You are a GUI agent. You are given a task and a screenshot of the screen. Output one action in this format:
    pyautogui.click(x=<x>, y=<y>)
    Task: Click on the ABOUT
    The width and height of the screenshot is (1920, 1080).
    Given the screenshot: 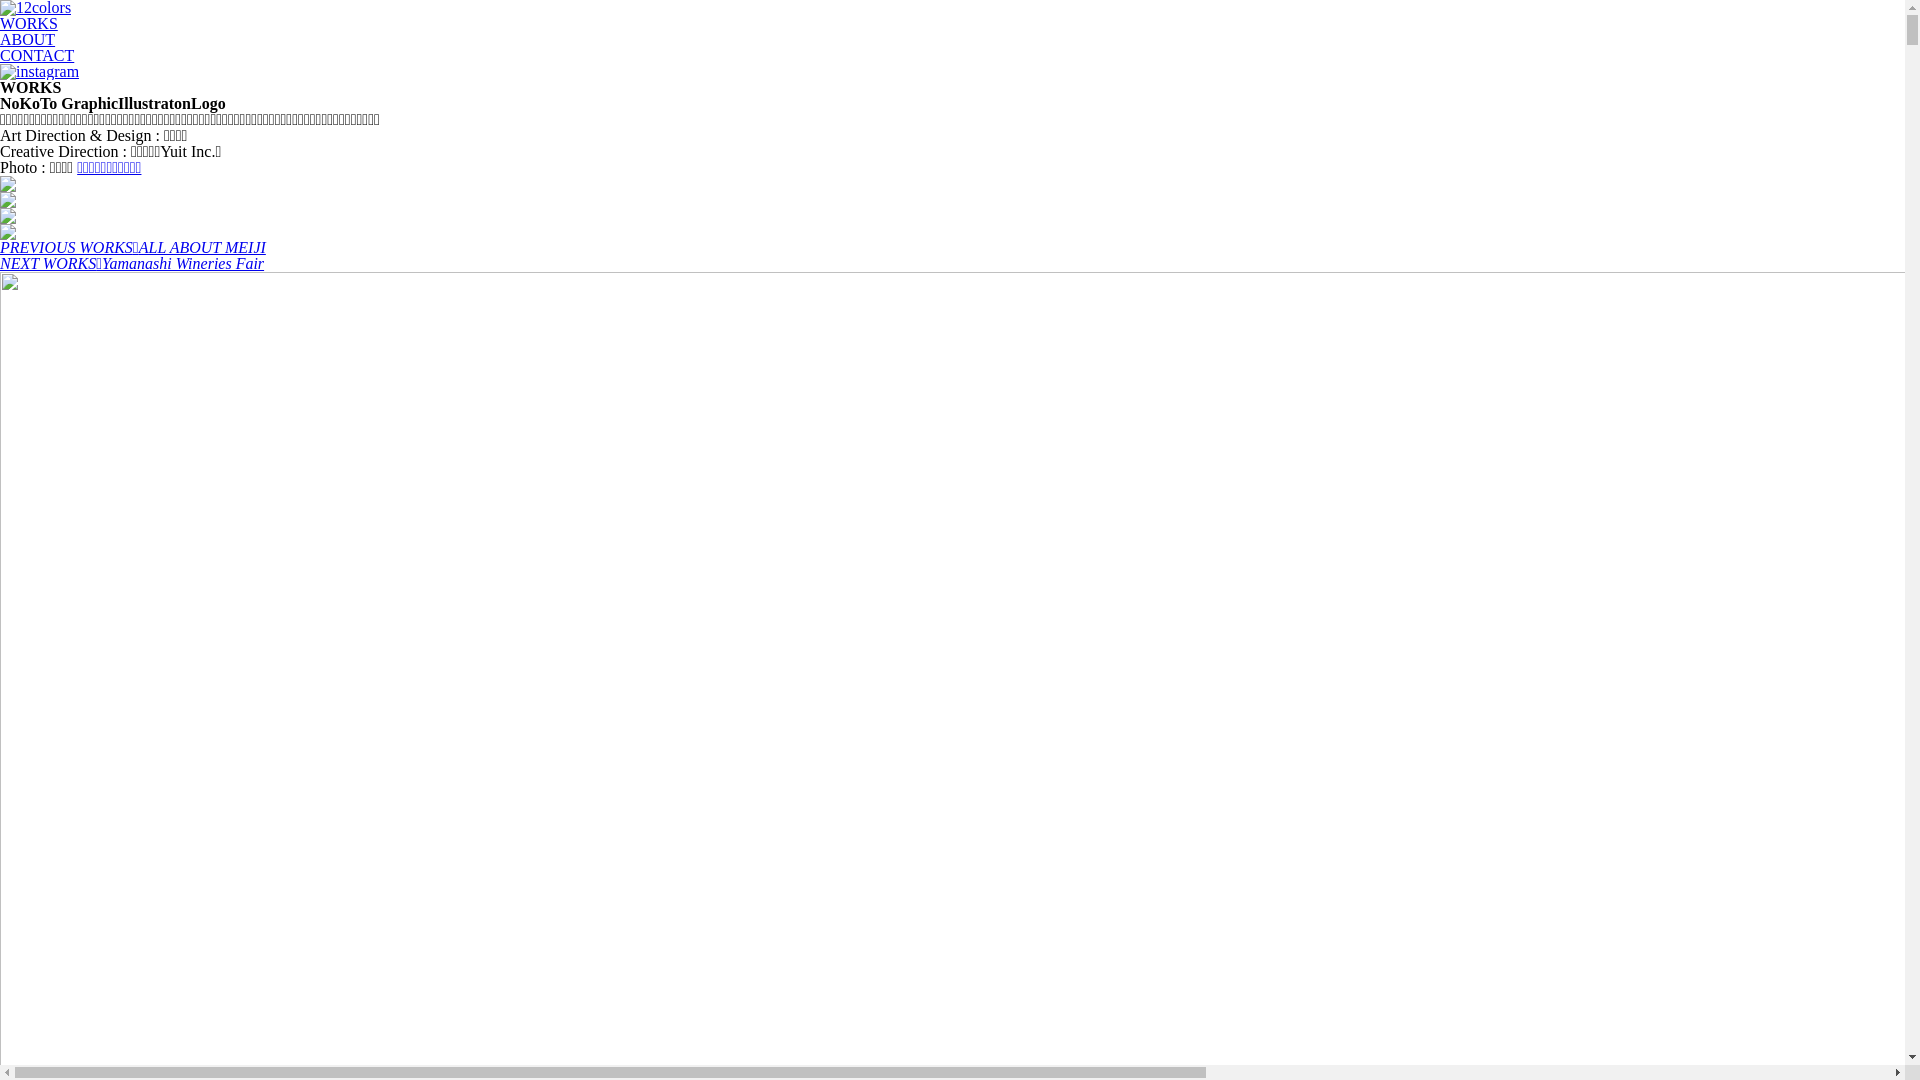 What is the action you would take?
    pyautogui.click(x=28, y=40)
    